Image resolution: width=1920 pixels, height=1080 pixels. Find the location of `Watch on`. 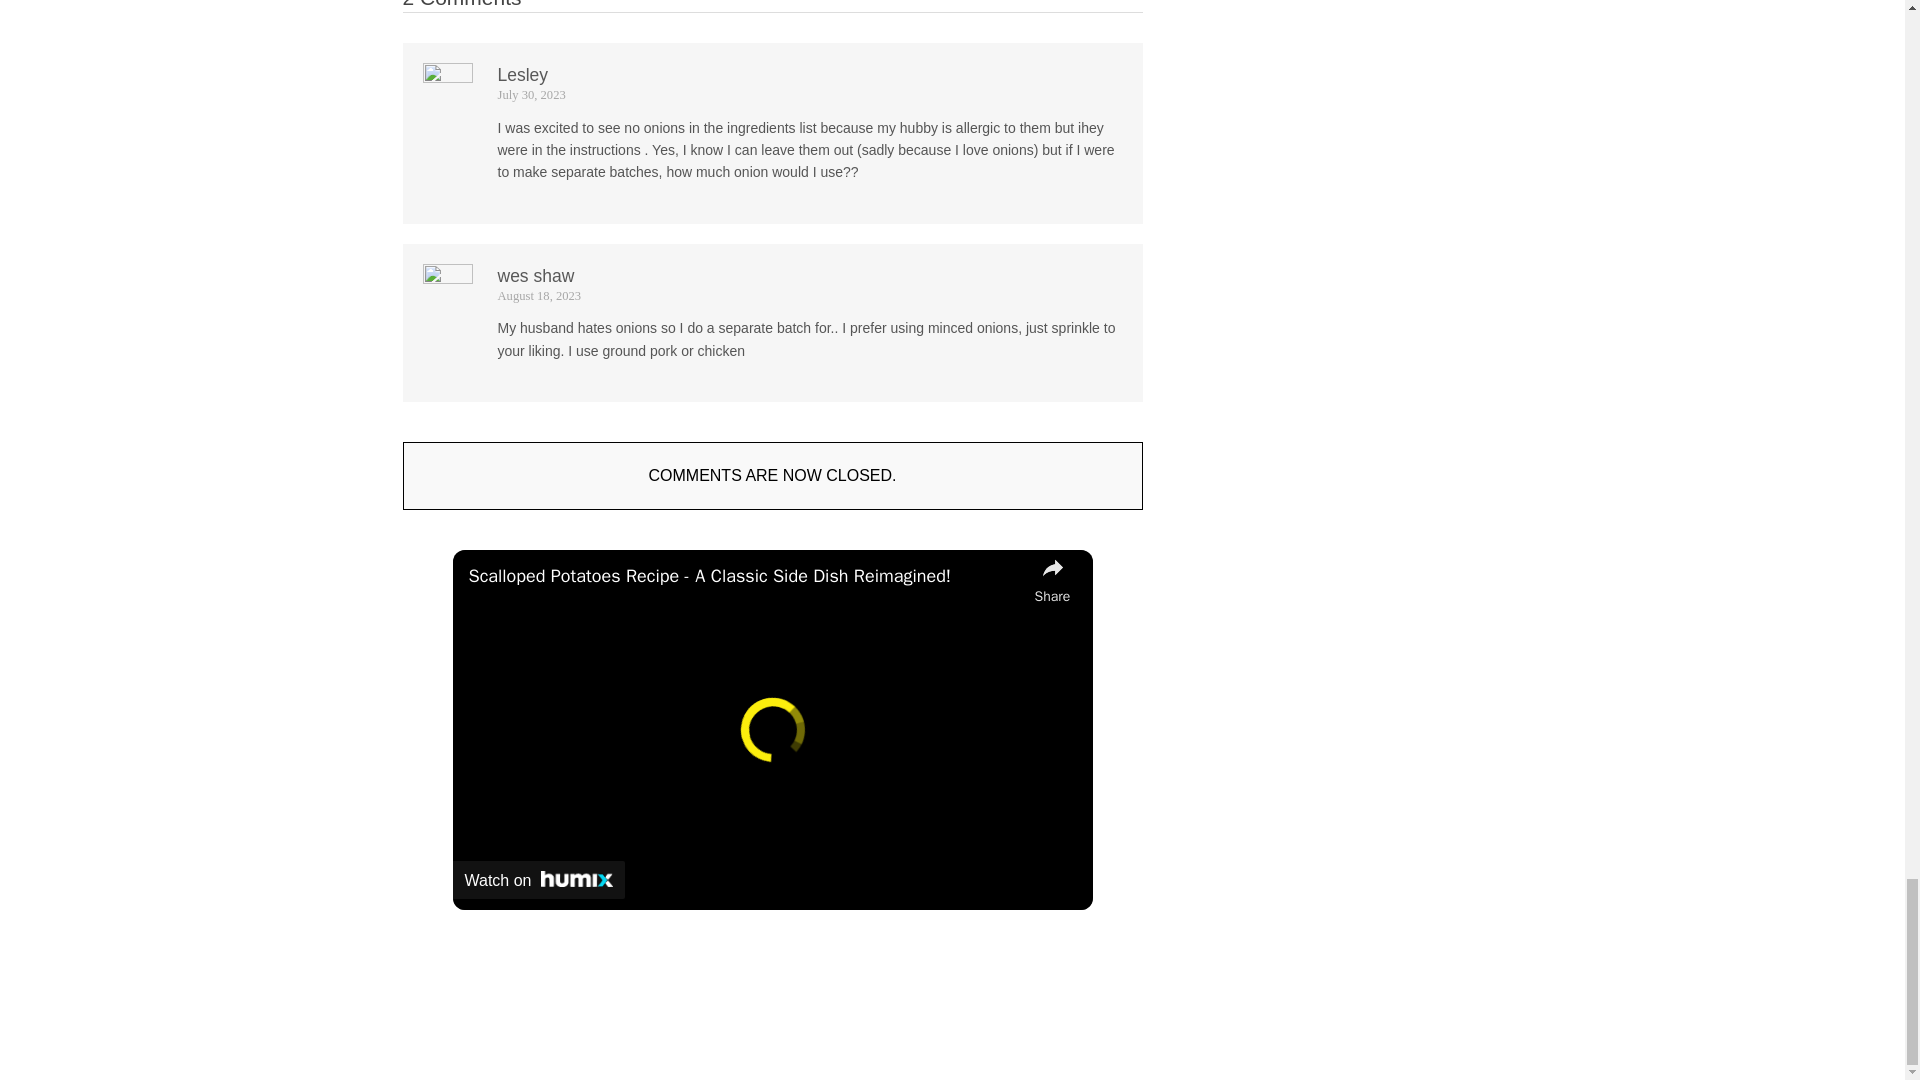

Watch on is located at coordinates (538, 879).